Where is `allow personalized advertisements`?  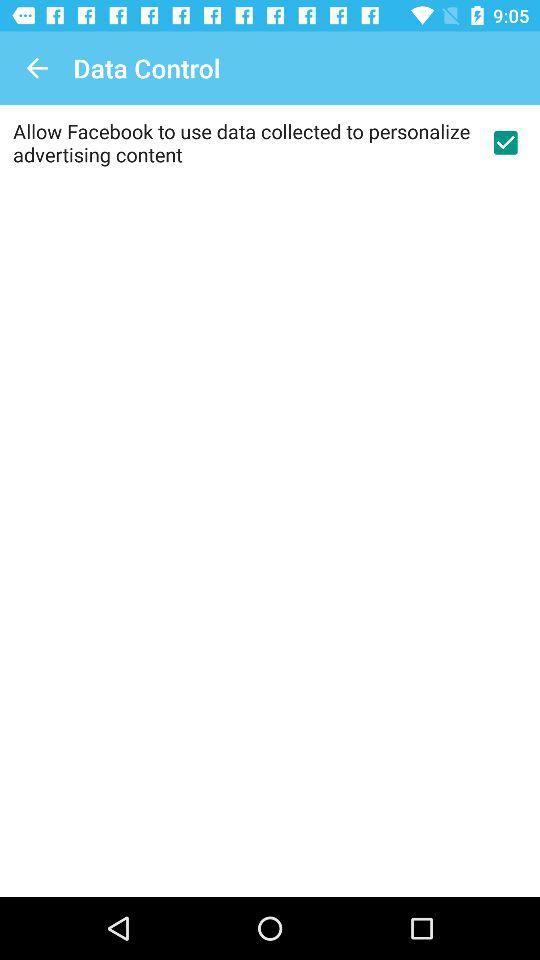 allow personalized advertisements is located at coordinates (505, 142).